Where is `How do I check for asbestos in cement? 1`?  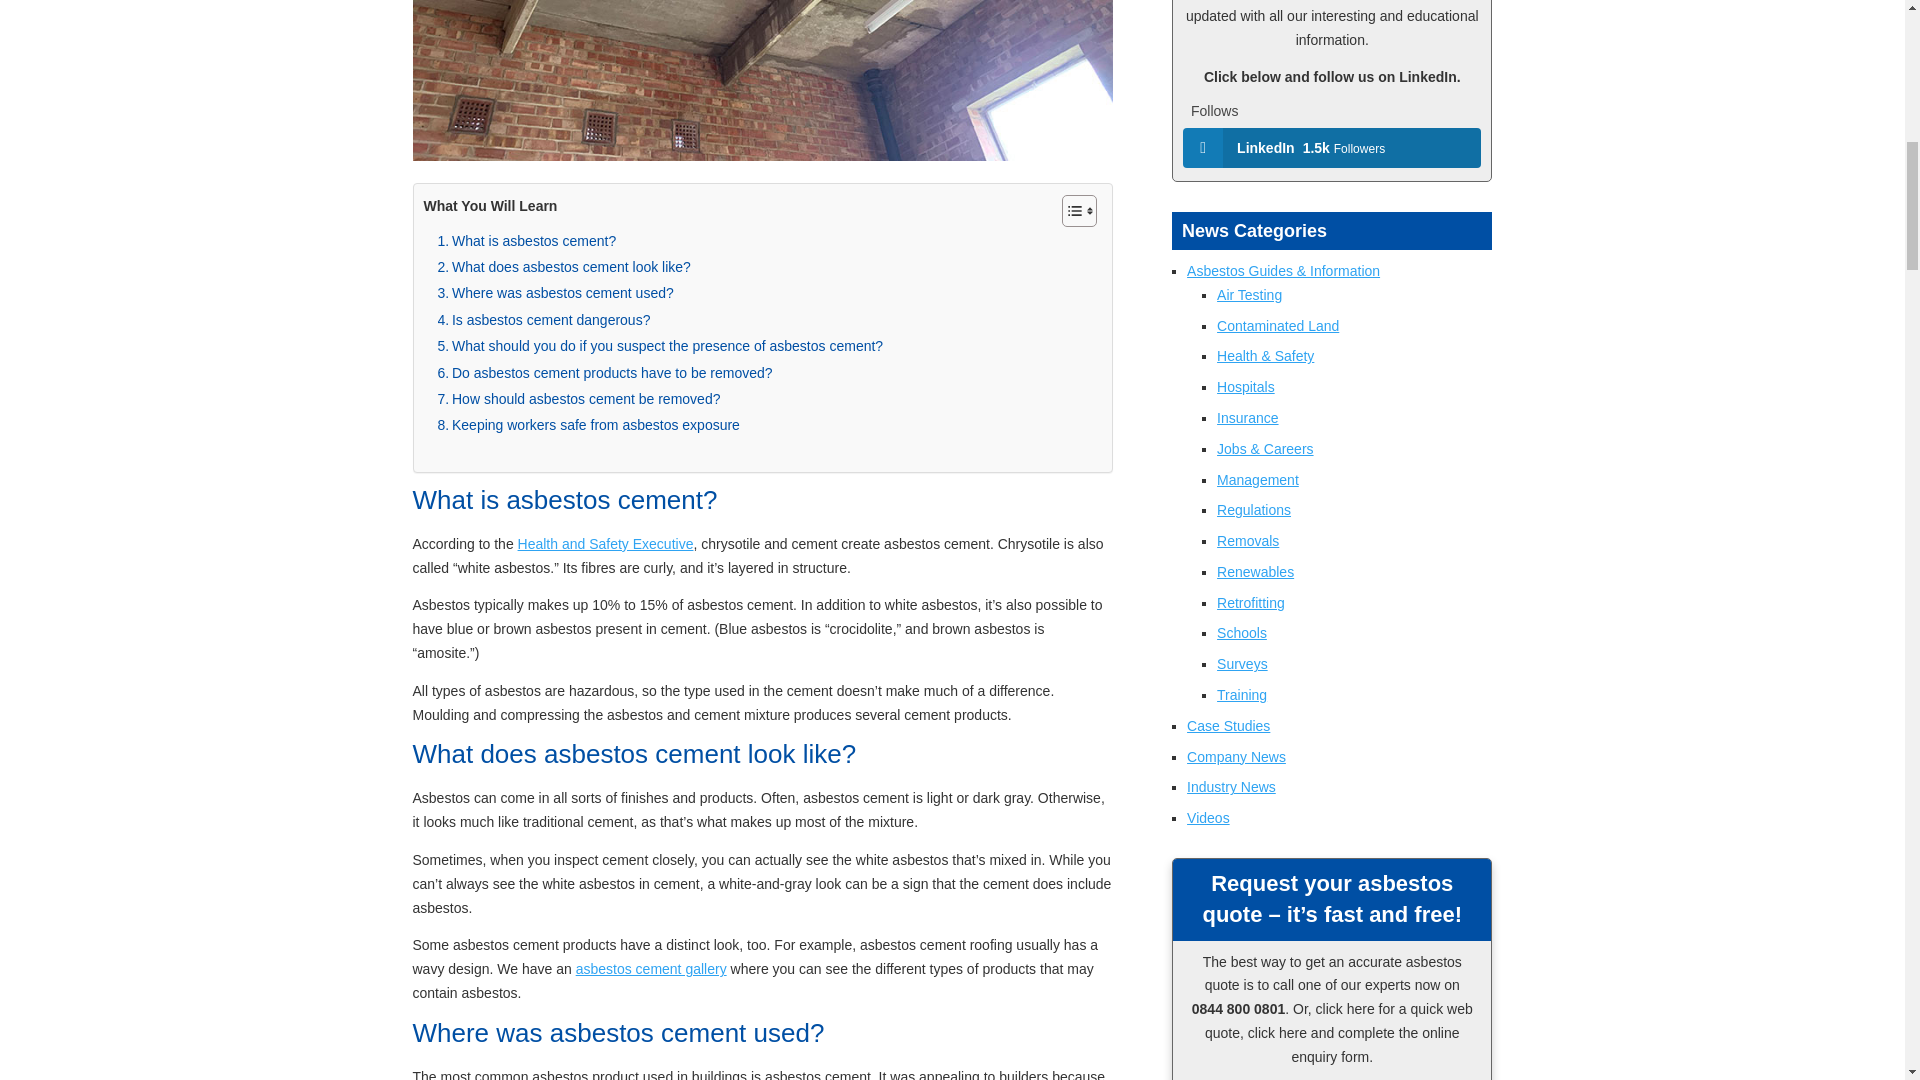
How do I check for asbestos in cement? 1 is located at coordinates (762, 80).